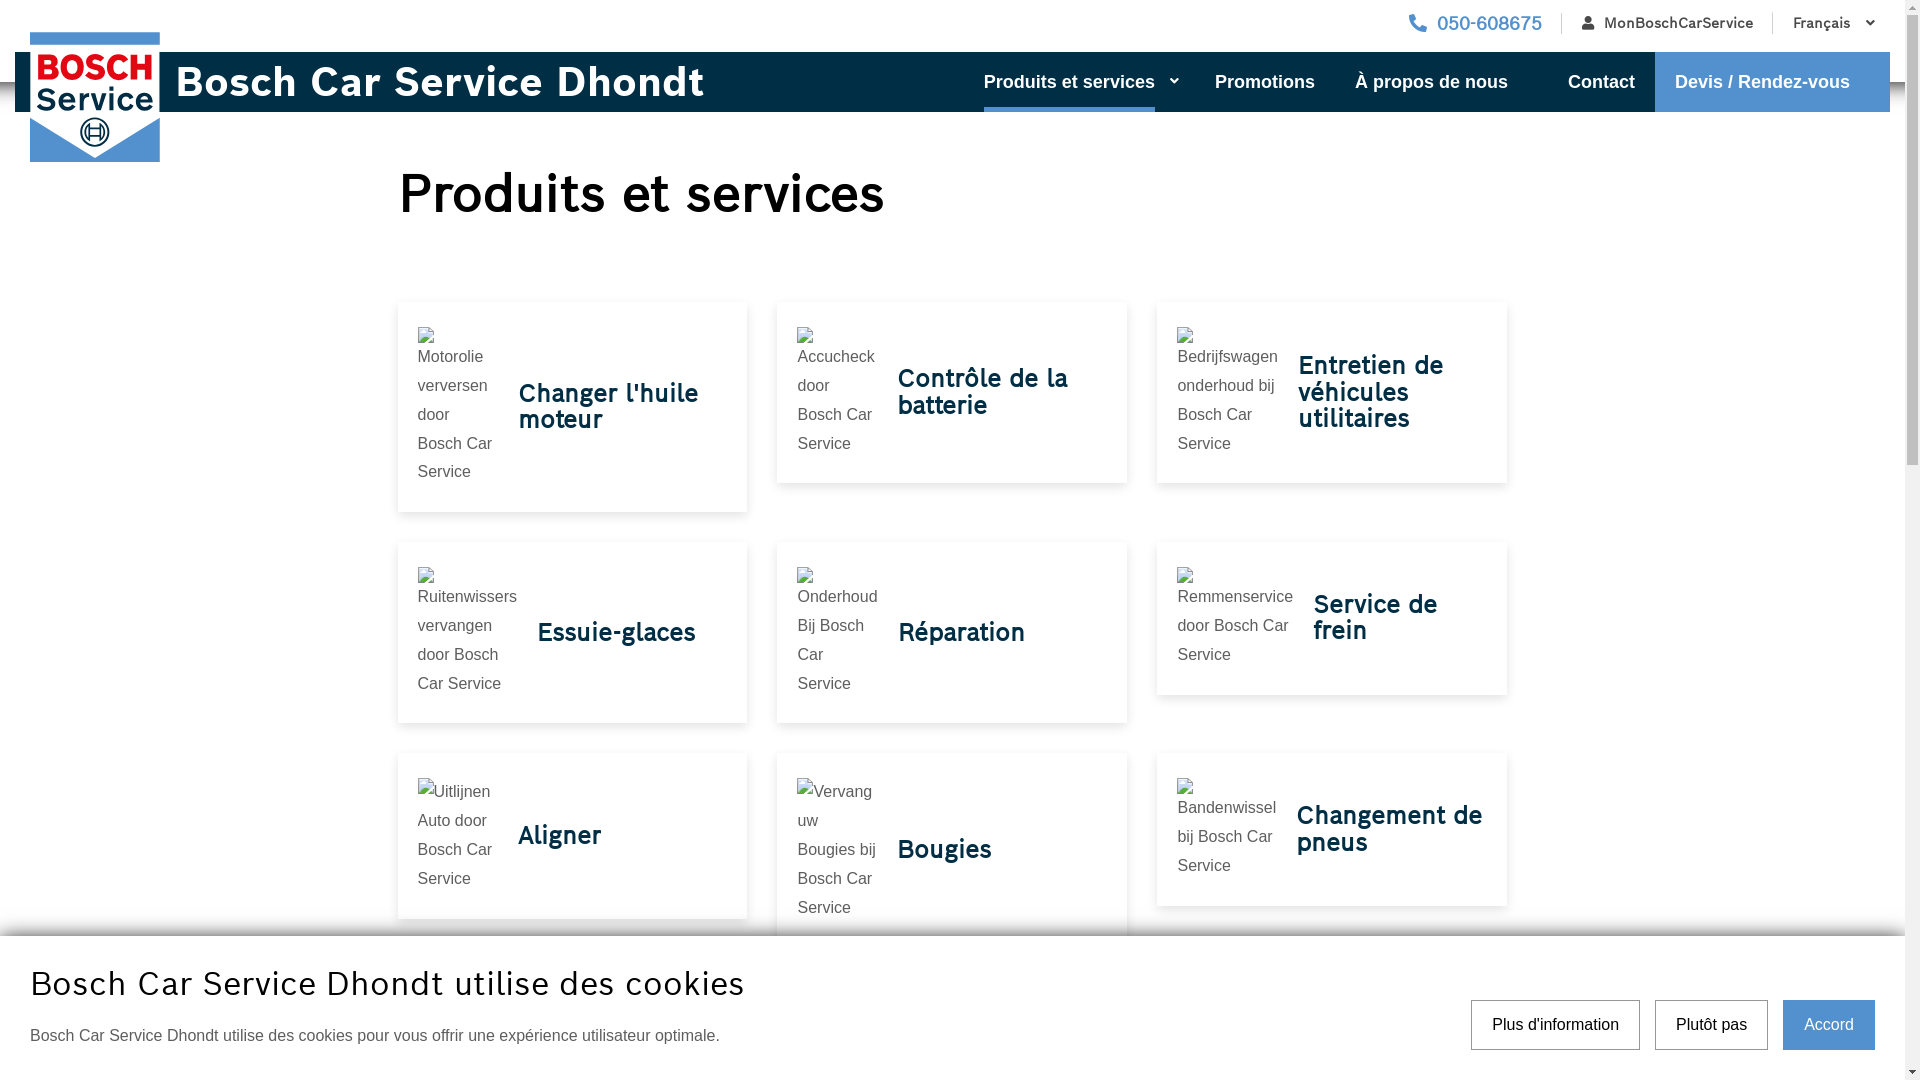  Describe the element at coordinates (0, 0) in the screenshot. I see `Skip to main content` at that location.